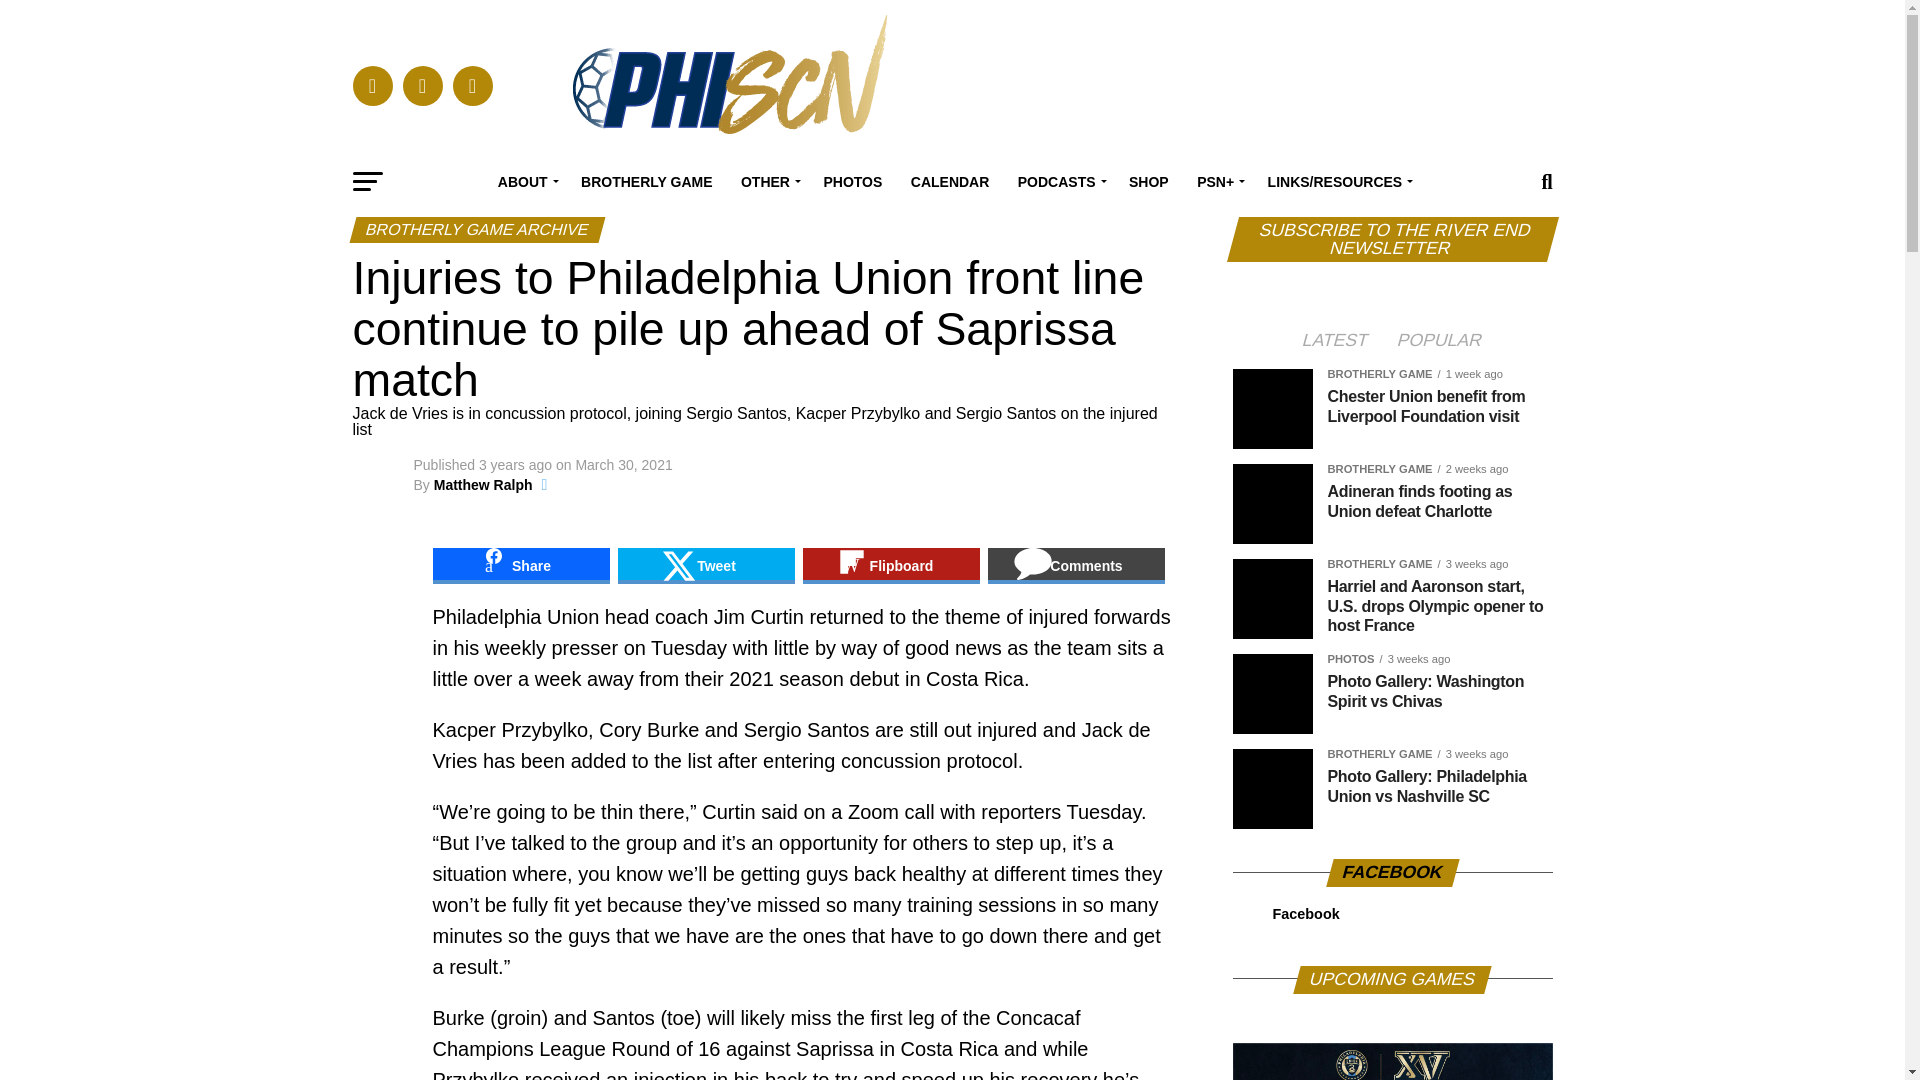 This screenshot has width=1920, height=1080. Describe the element at coordinates (1076, 566) in the screenshot. I see `Share on Comments` at that location.